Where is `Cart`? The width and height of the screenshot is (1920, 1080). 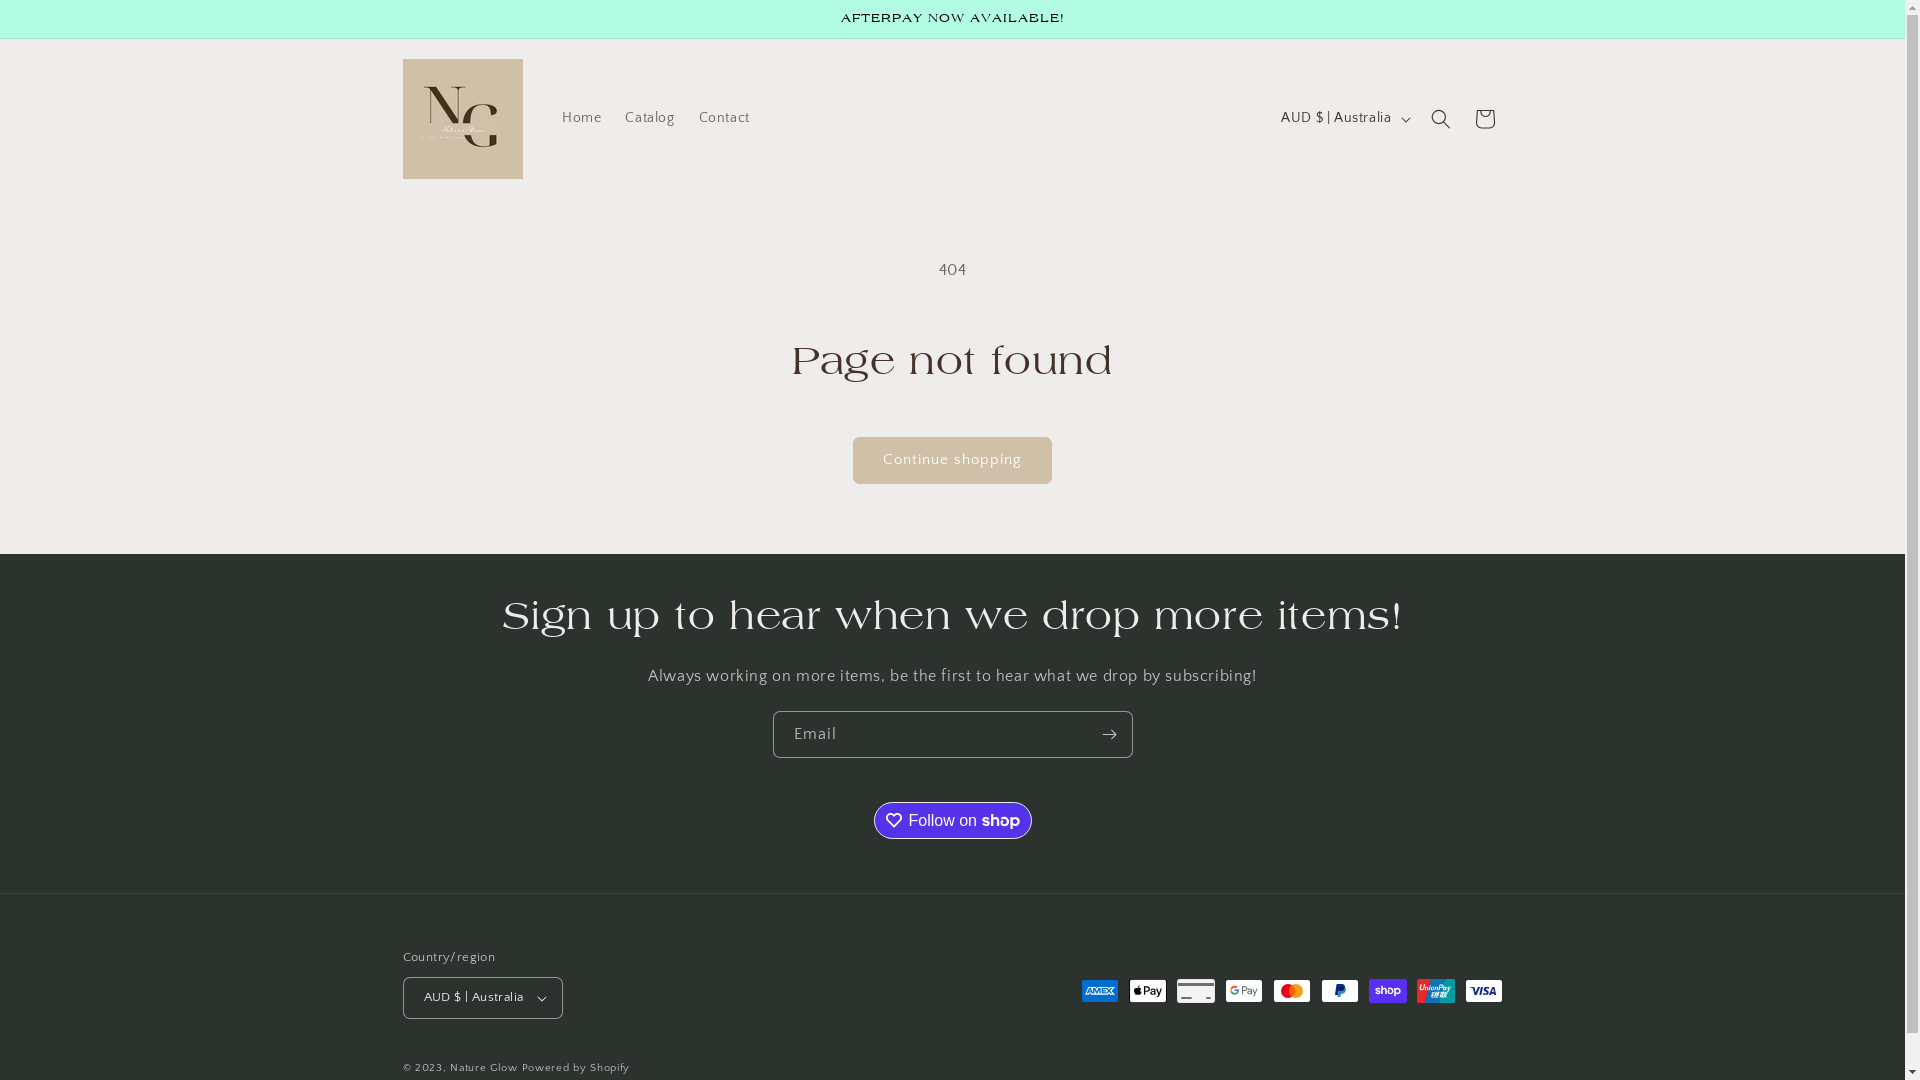 Cart is located at coordinates (1484, 118).